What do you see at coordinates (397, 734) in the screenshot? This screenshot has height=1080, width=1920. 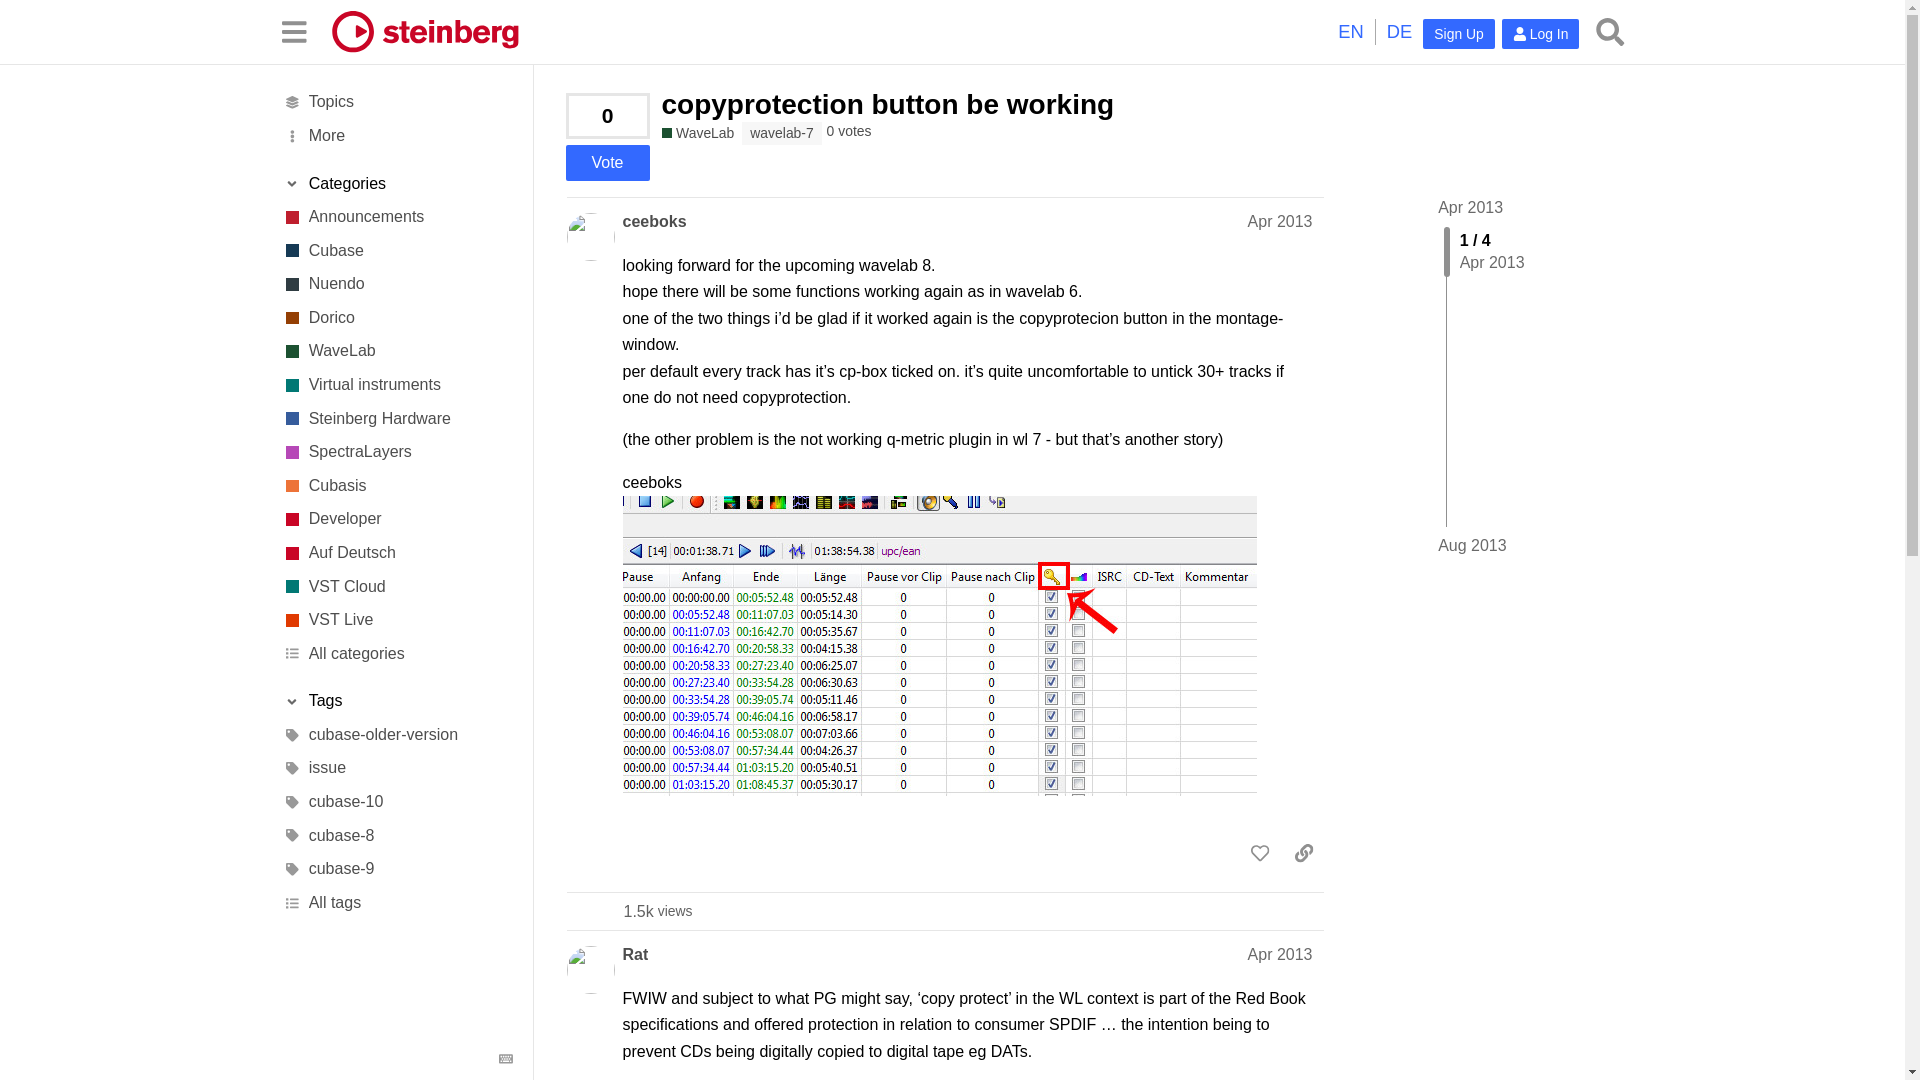 I see `cubase-older-version` at bounding box center [397, 734].